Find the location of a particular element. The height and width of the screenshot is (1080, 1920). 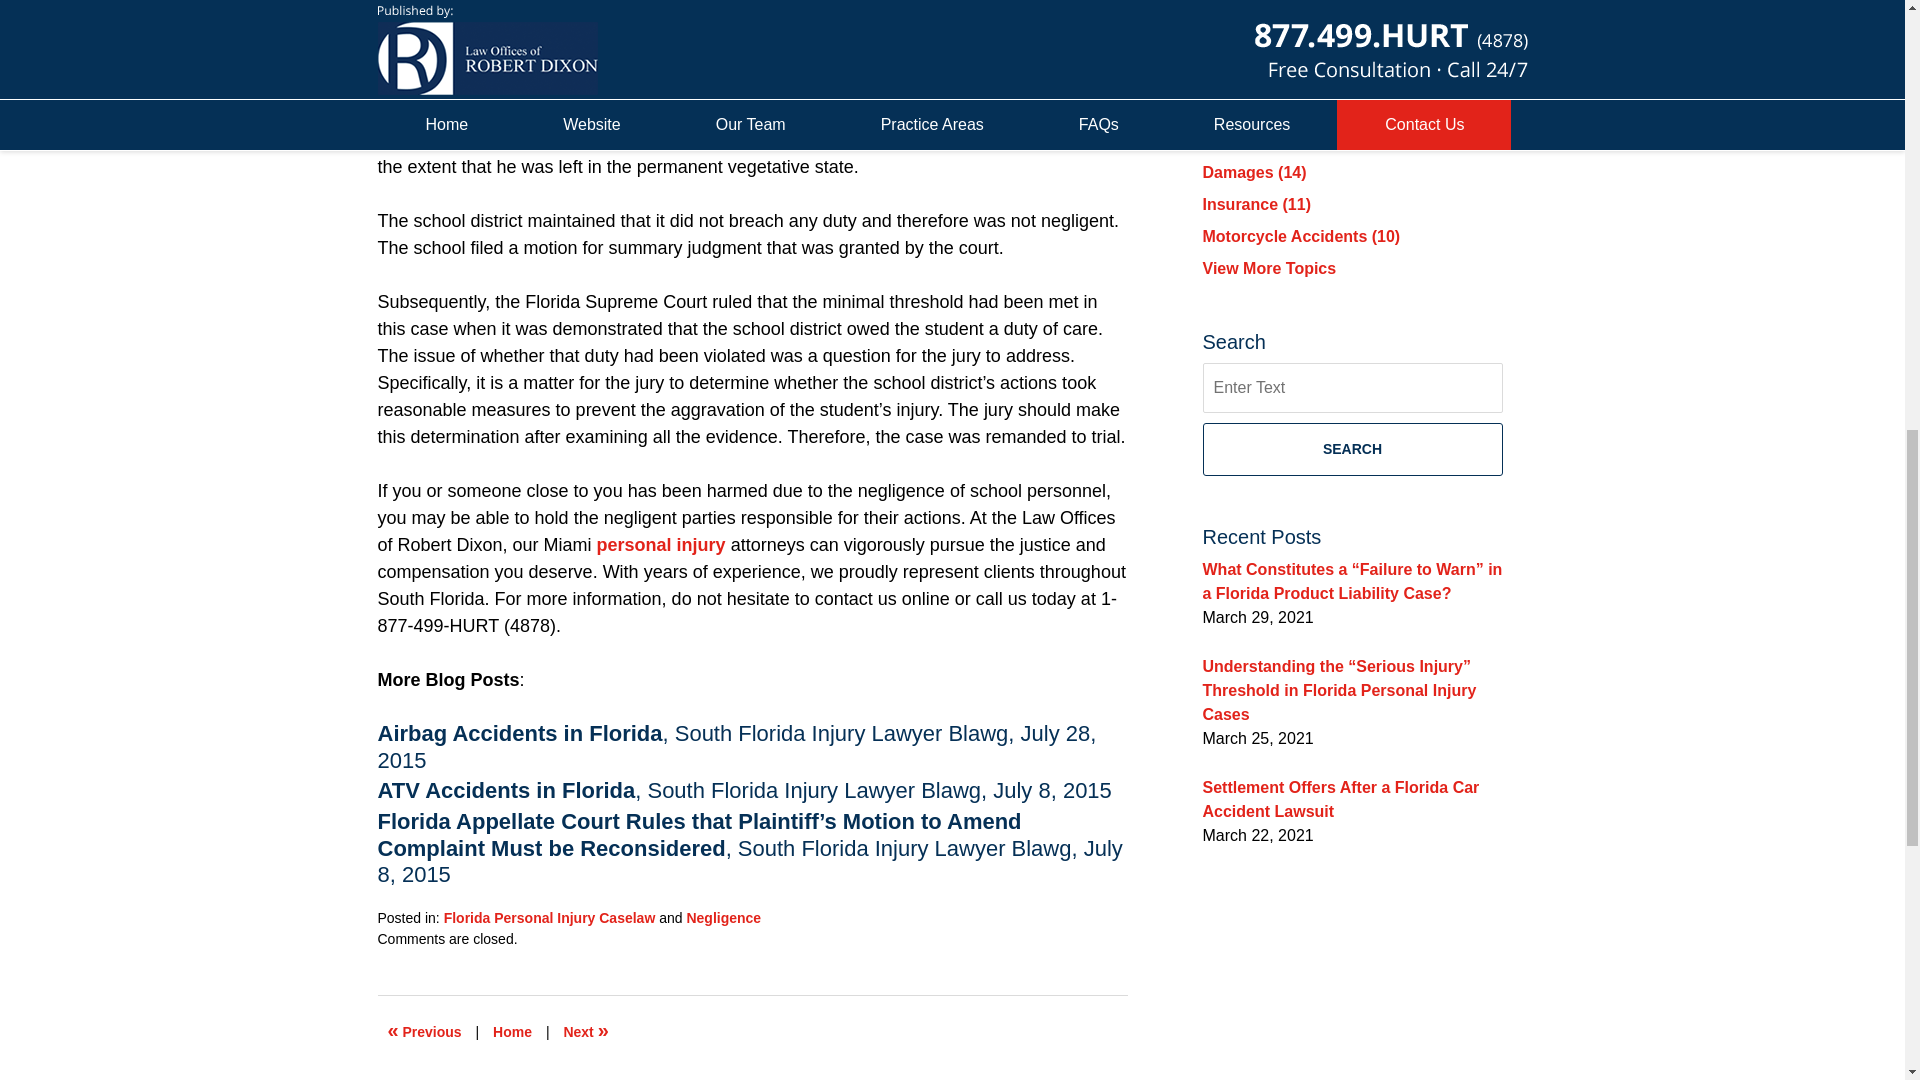

Elevator and Escalator Accidents in Florida is located at coordinates (425, 1032).